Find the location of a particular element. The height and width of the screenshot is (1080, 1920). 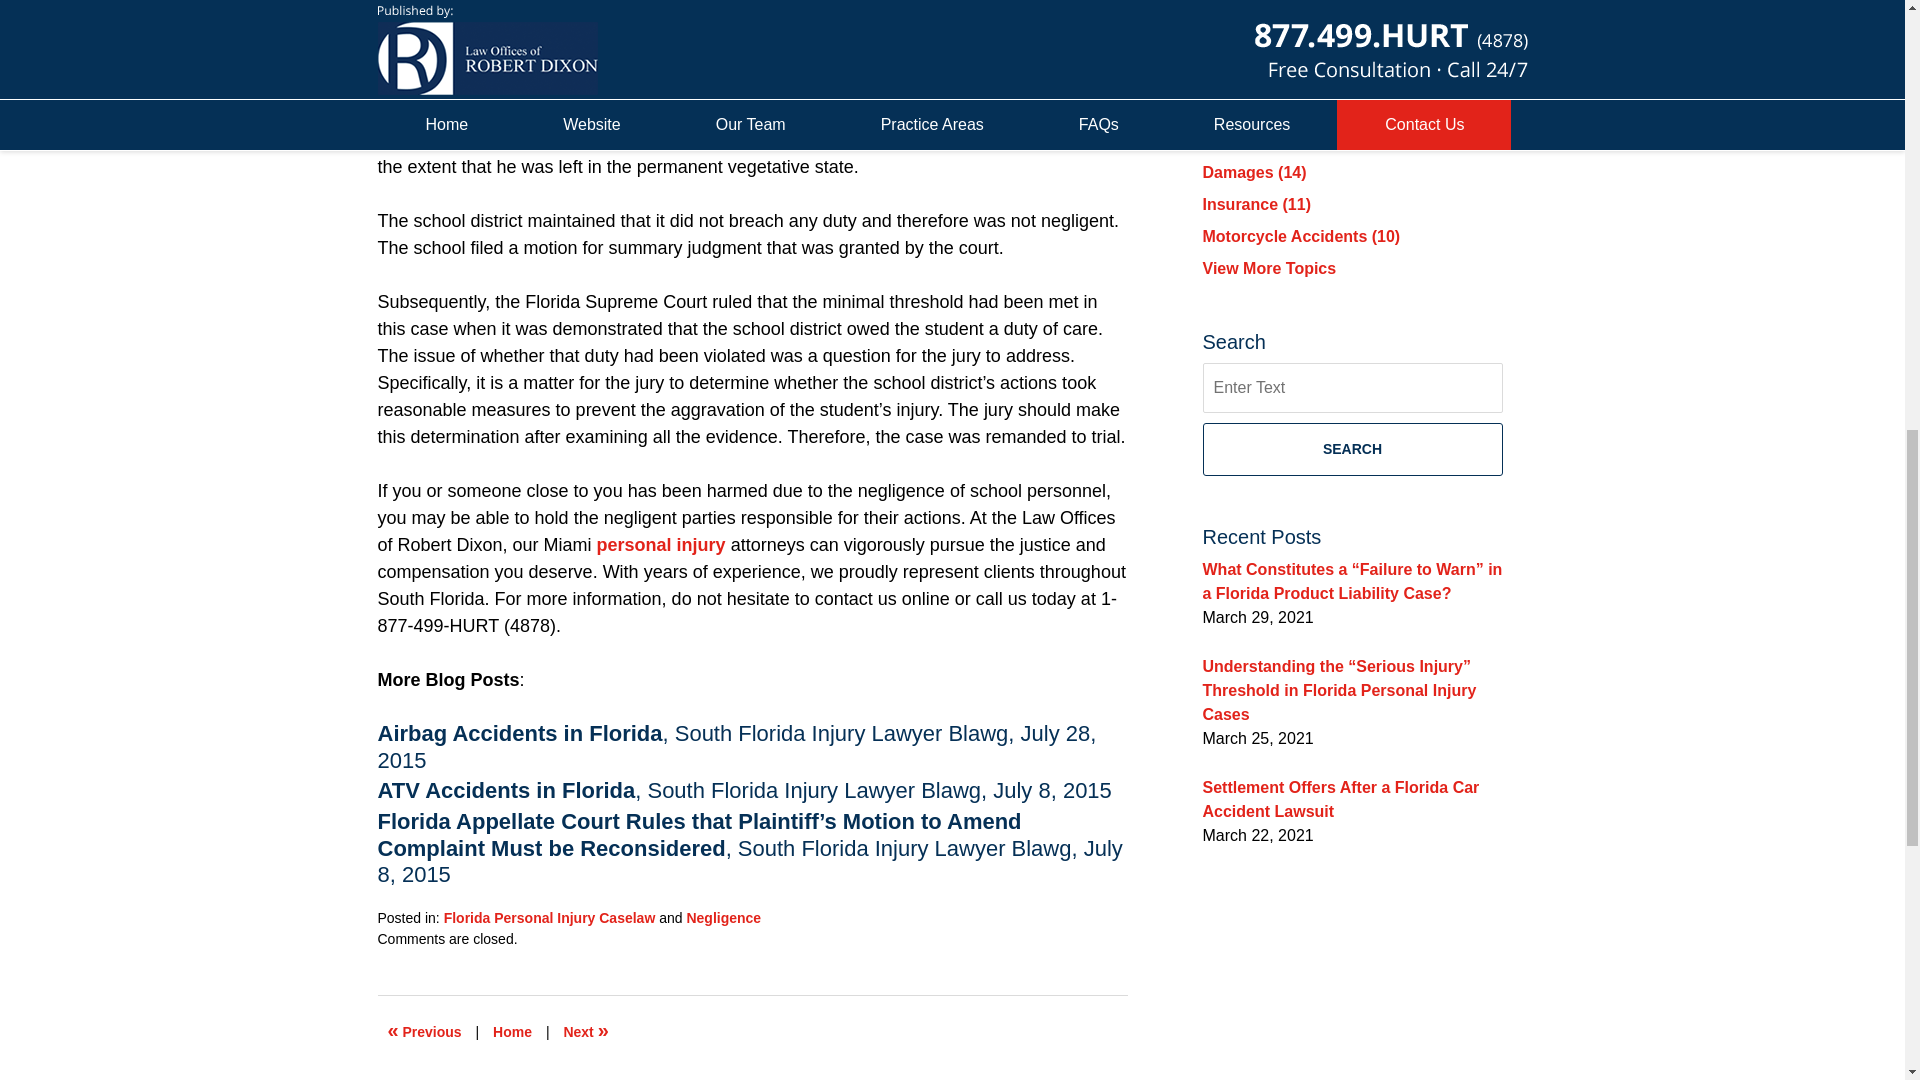

Elevator and Escalator Accidents in Florida is located at coordinates (425, 1032).